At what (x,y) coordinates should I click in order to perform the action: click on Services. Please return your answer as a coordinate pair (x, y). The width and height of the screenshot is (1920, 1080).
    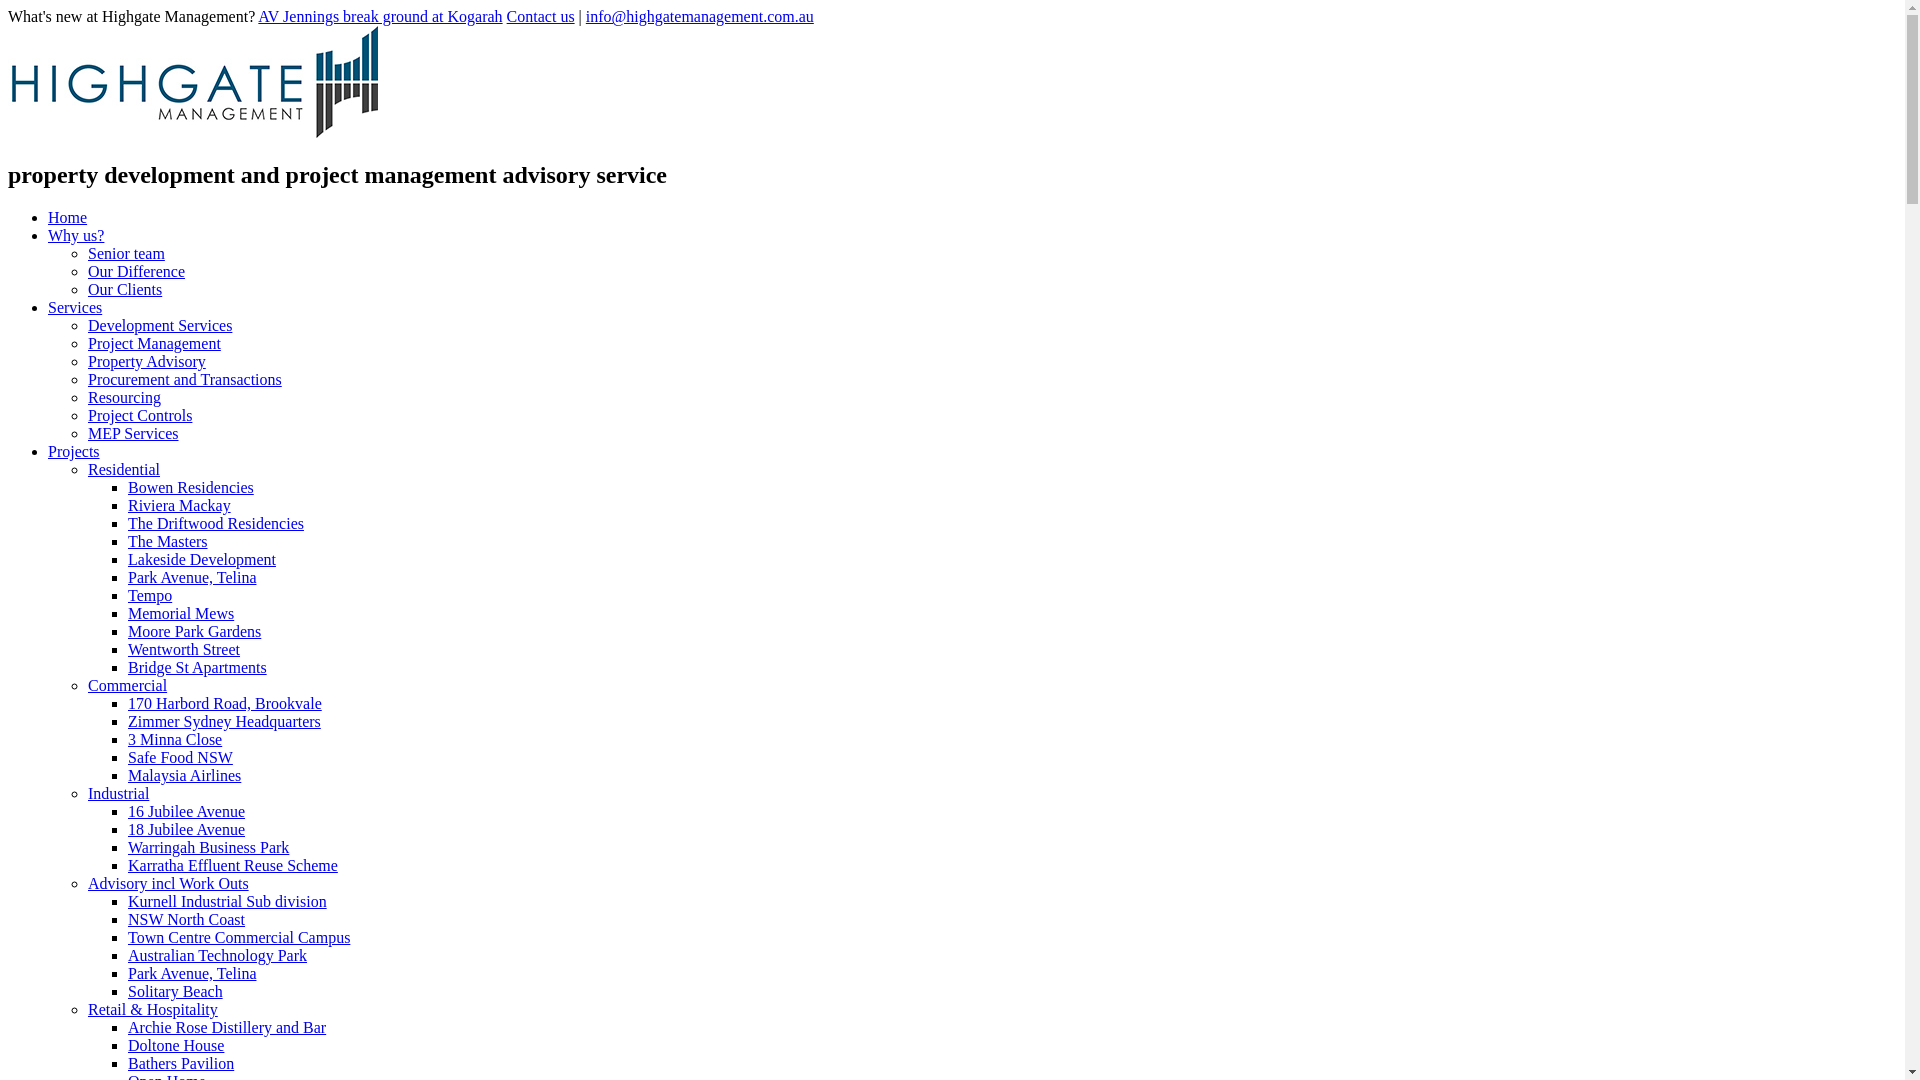
    Looking at the image, I should click on (75, 308).